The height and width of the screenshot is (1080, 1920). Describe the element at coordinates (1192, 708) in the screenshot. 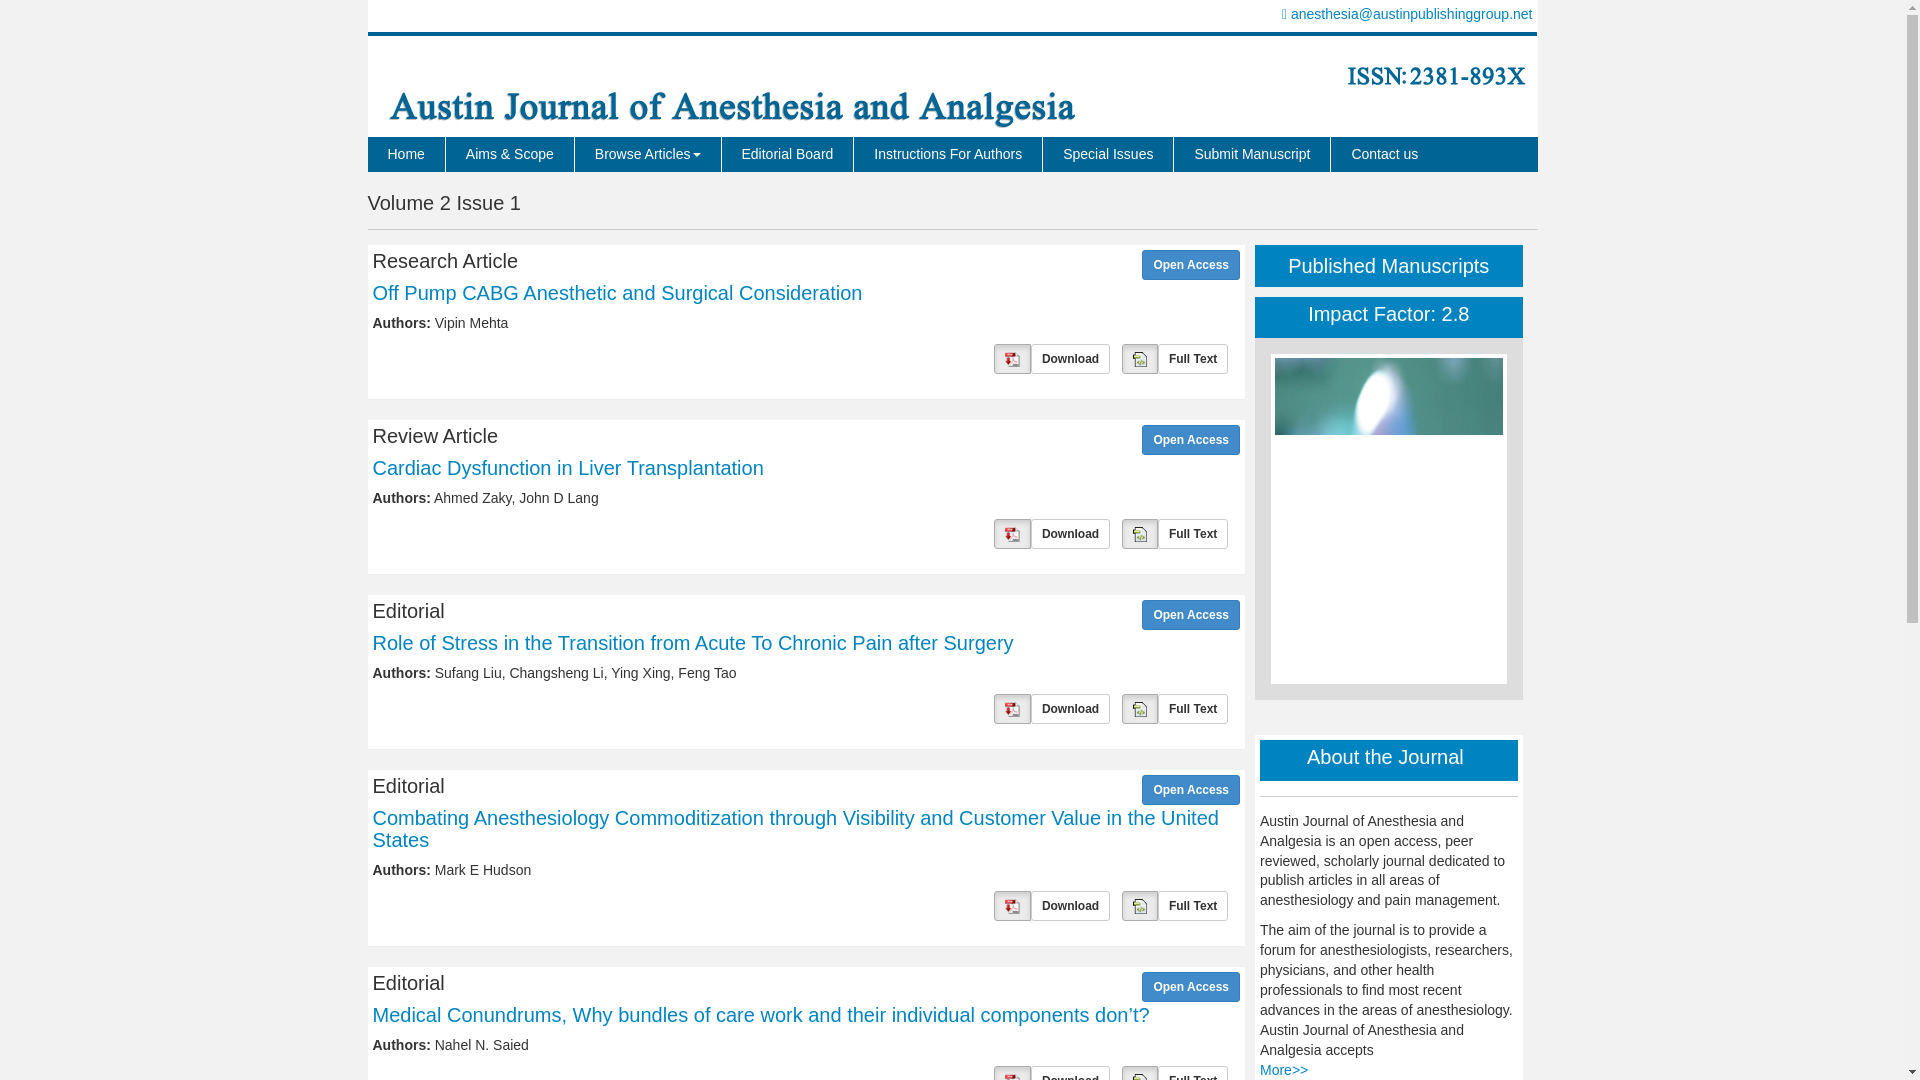

I see `Full Text` at that location.